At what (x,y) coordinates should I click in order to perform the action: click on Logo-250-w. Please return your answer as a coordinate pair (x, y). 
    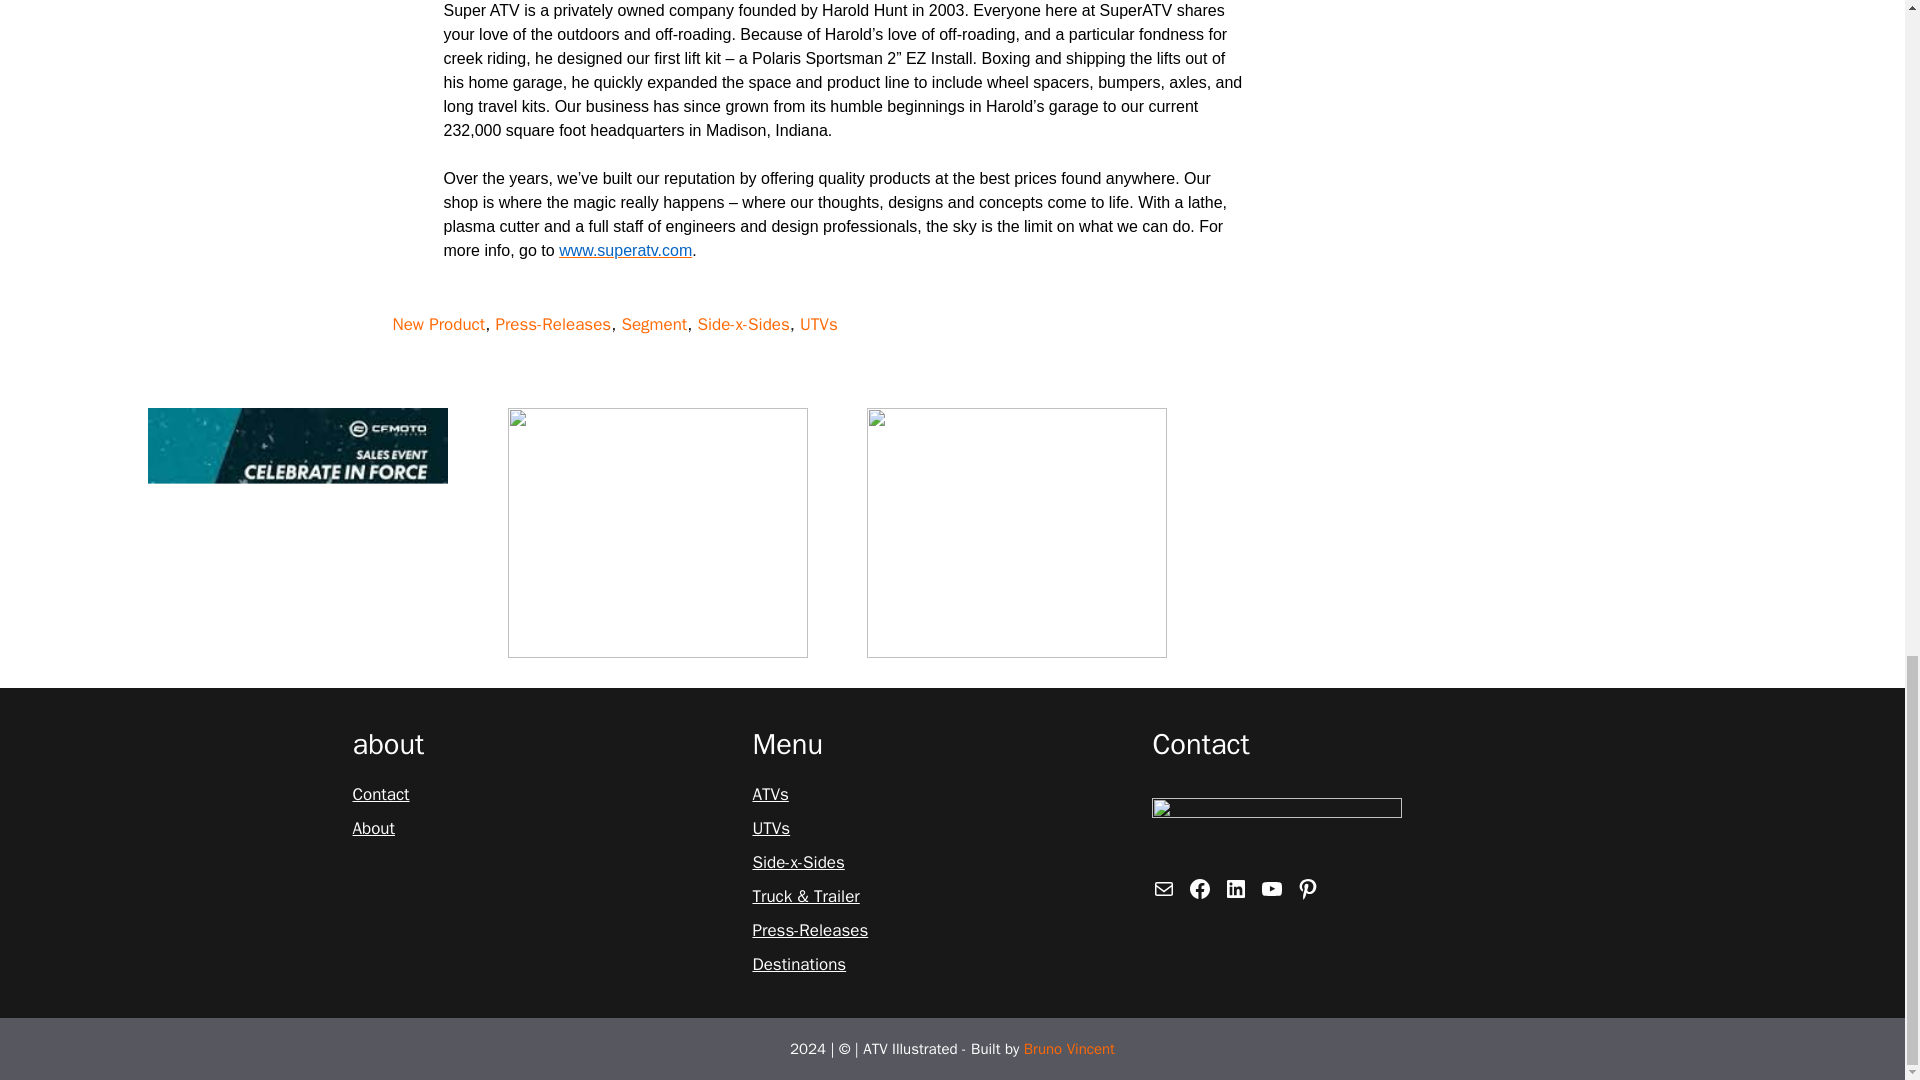
    Looking at the image, I should click on (1276, 830).